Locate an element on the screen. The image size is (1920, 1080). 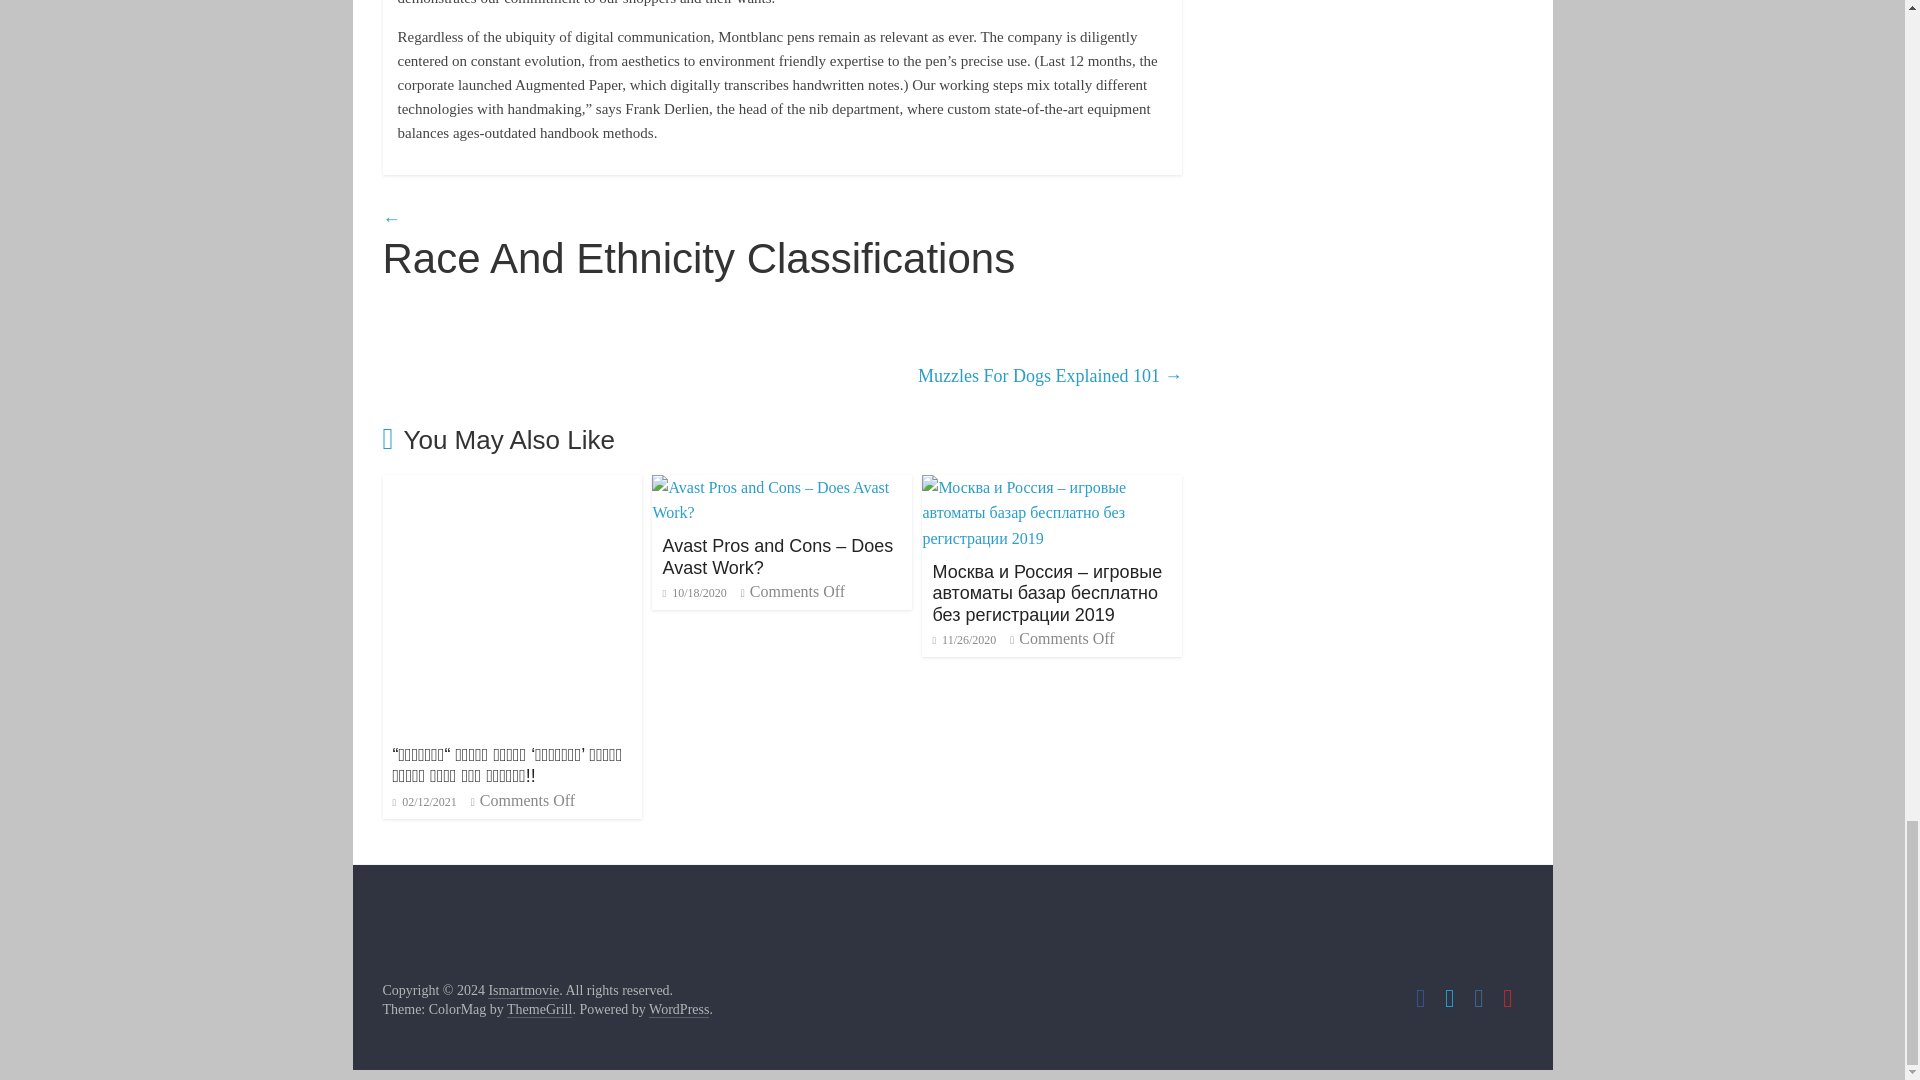
12:00 am is located at coordinates (694, 593).